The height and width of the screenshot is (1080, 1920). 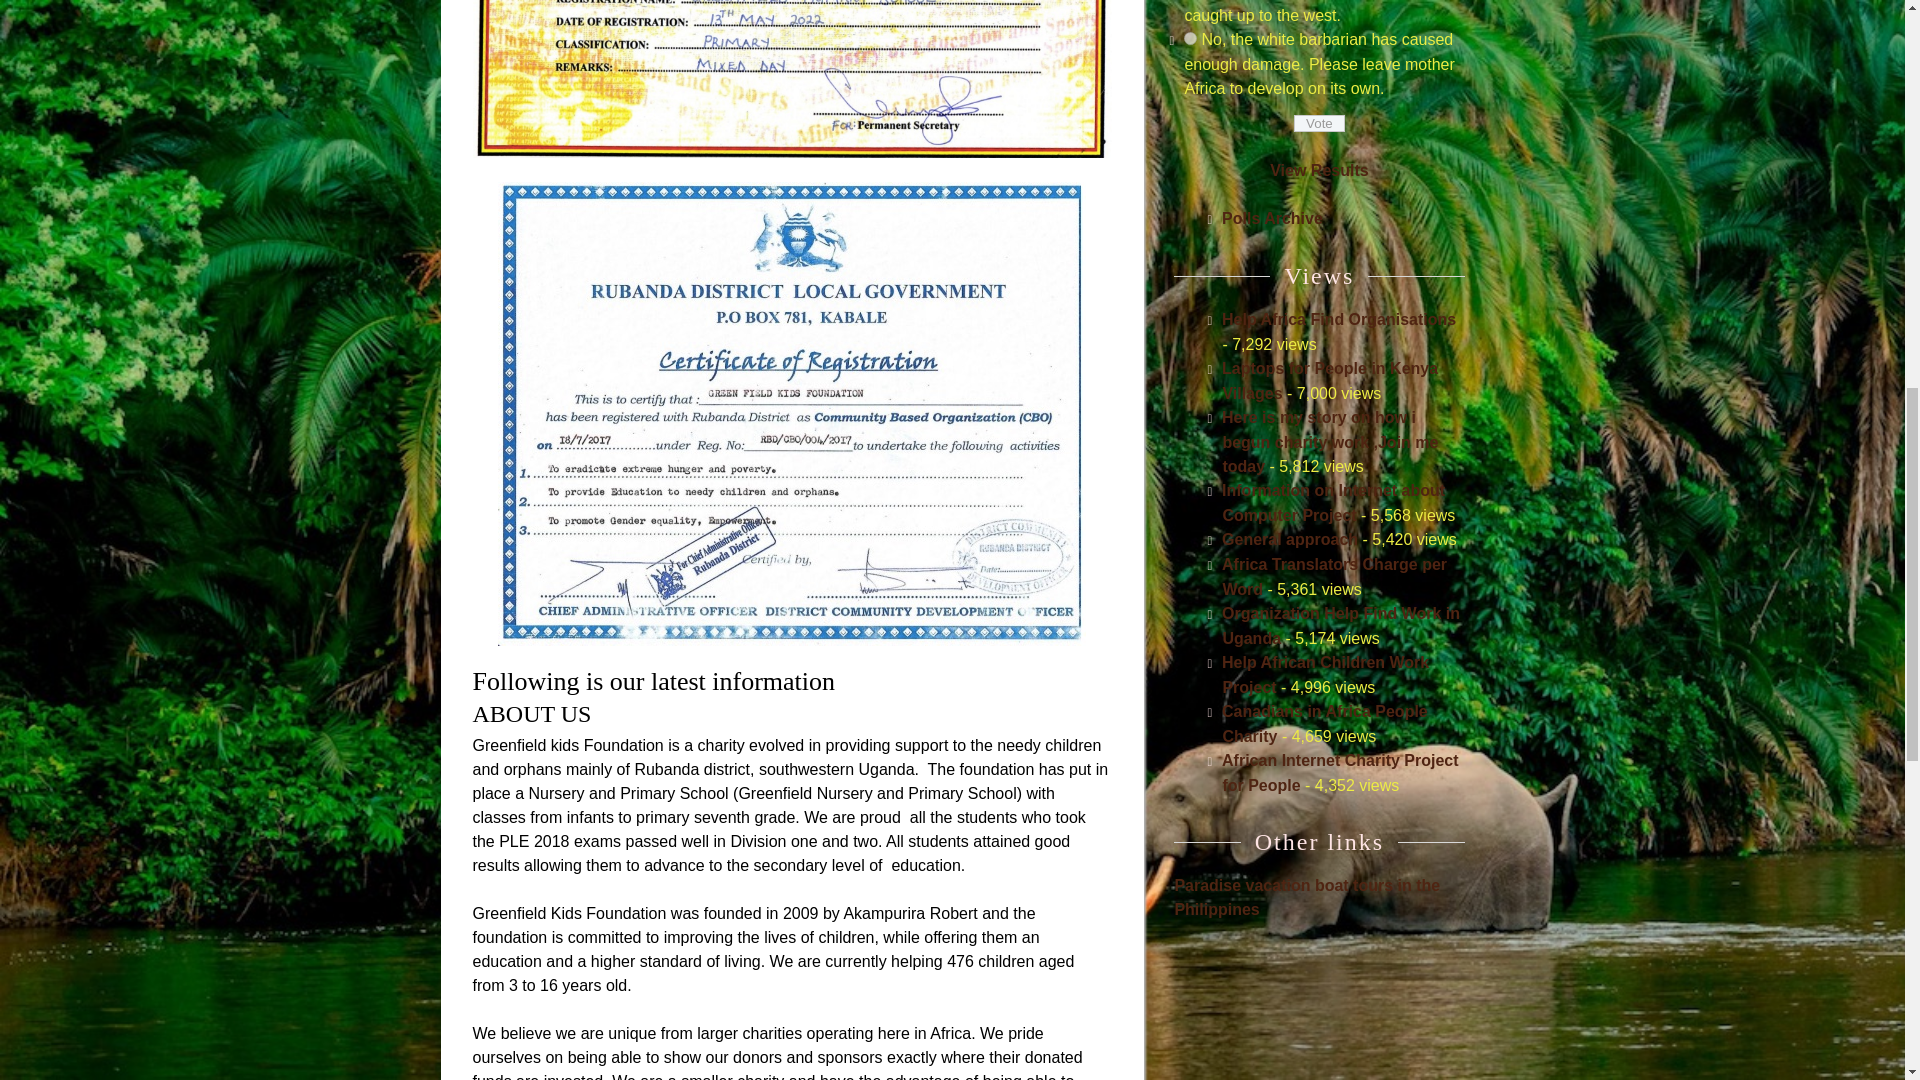 What do you see at coordinates (1334, 577) in the screenshot?
I see `Africa Translators Charge per Word` at bounding box center [1334, 577].